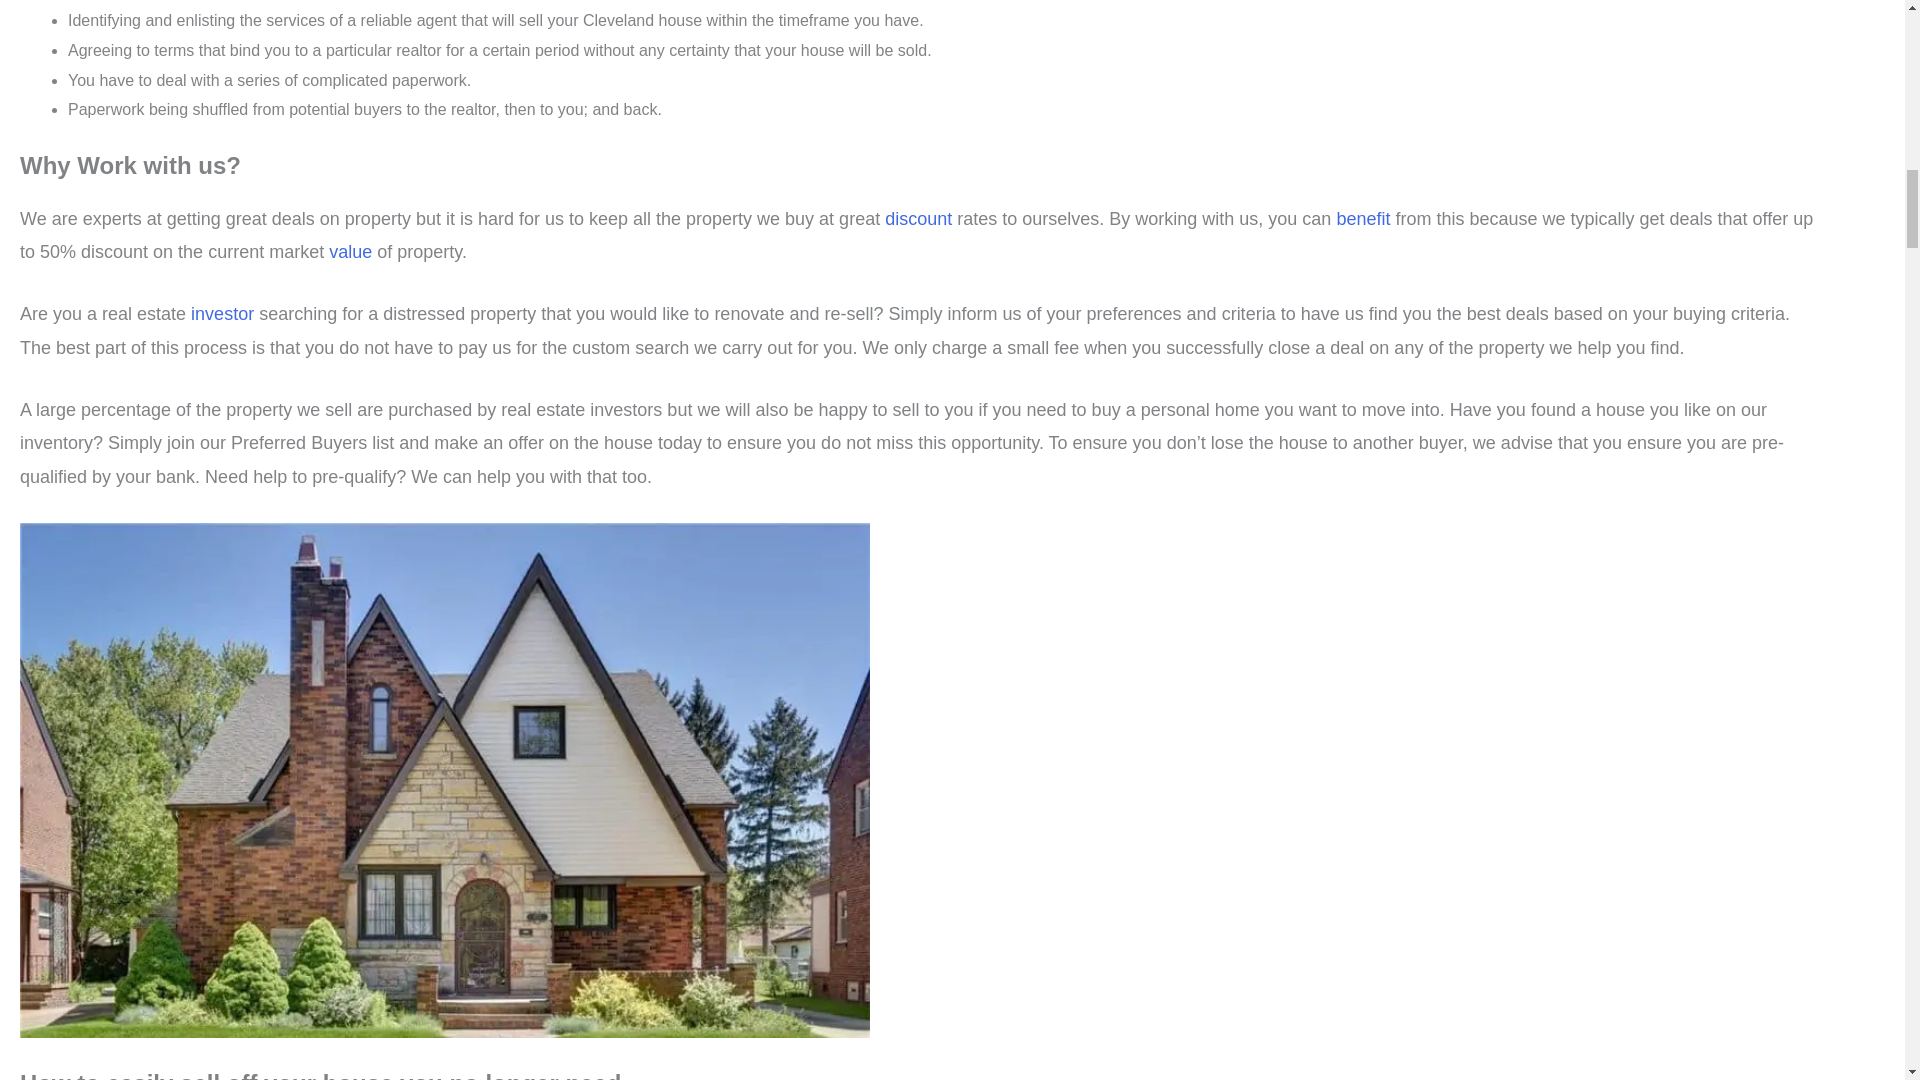 This screenshot has width=1920, height=1080. I want to click on benefit, so click(1366, 218).